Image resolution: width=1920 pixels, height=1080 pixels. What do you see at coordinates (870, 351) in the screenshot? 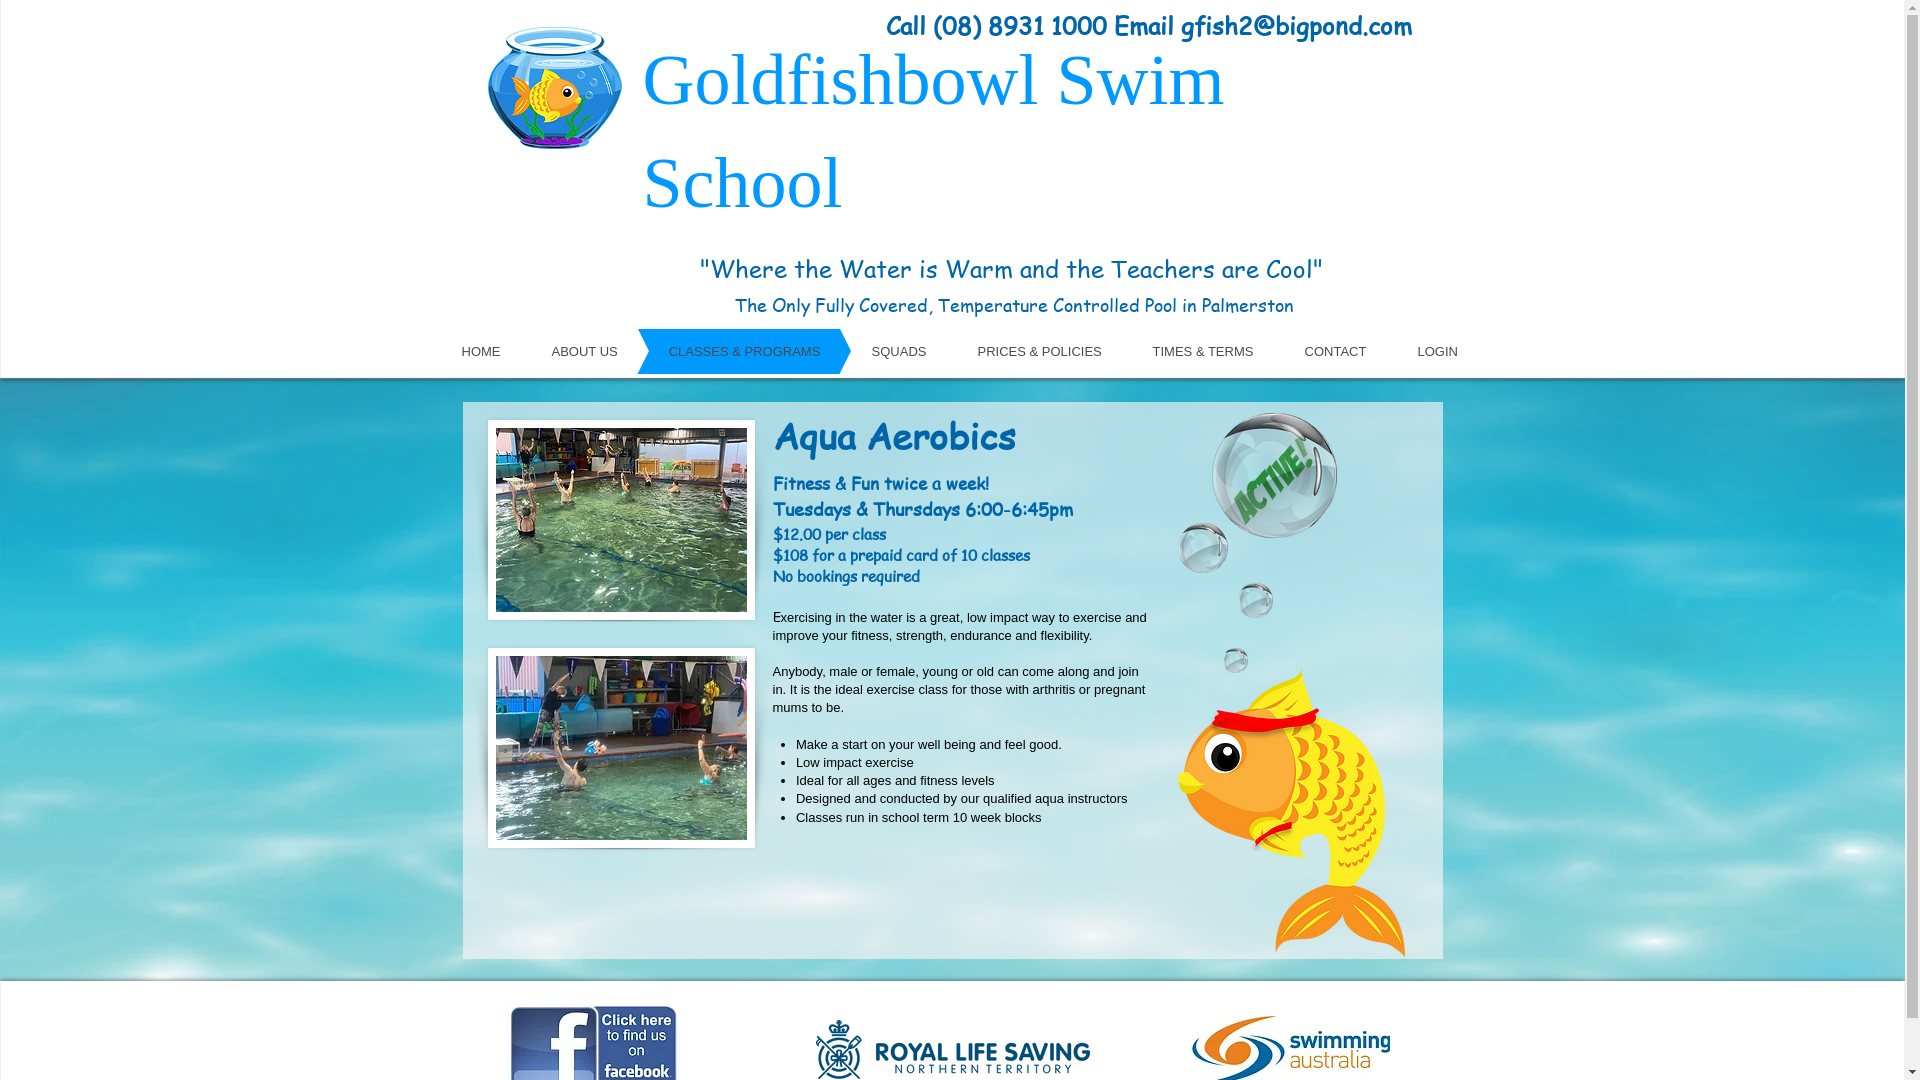
I see `SQUADS` at bounding box center [870, 351].